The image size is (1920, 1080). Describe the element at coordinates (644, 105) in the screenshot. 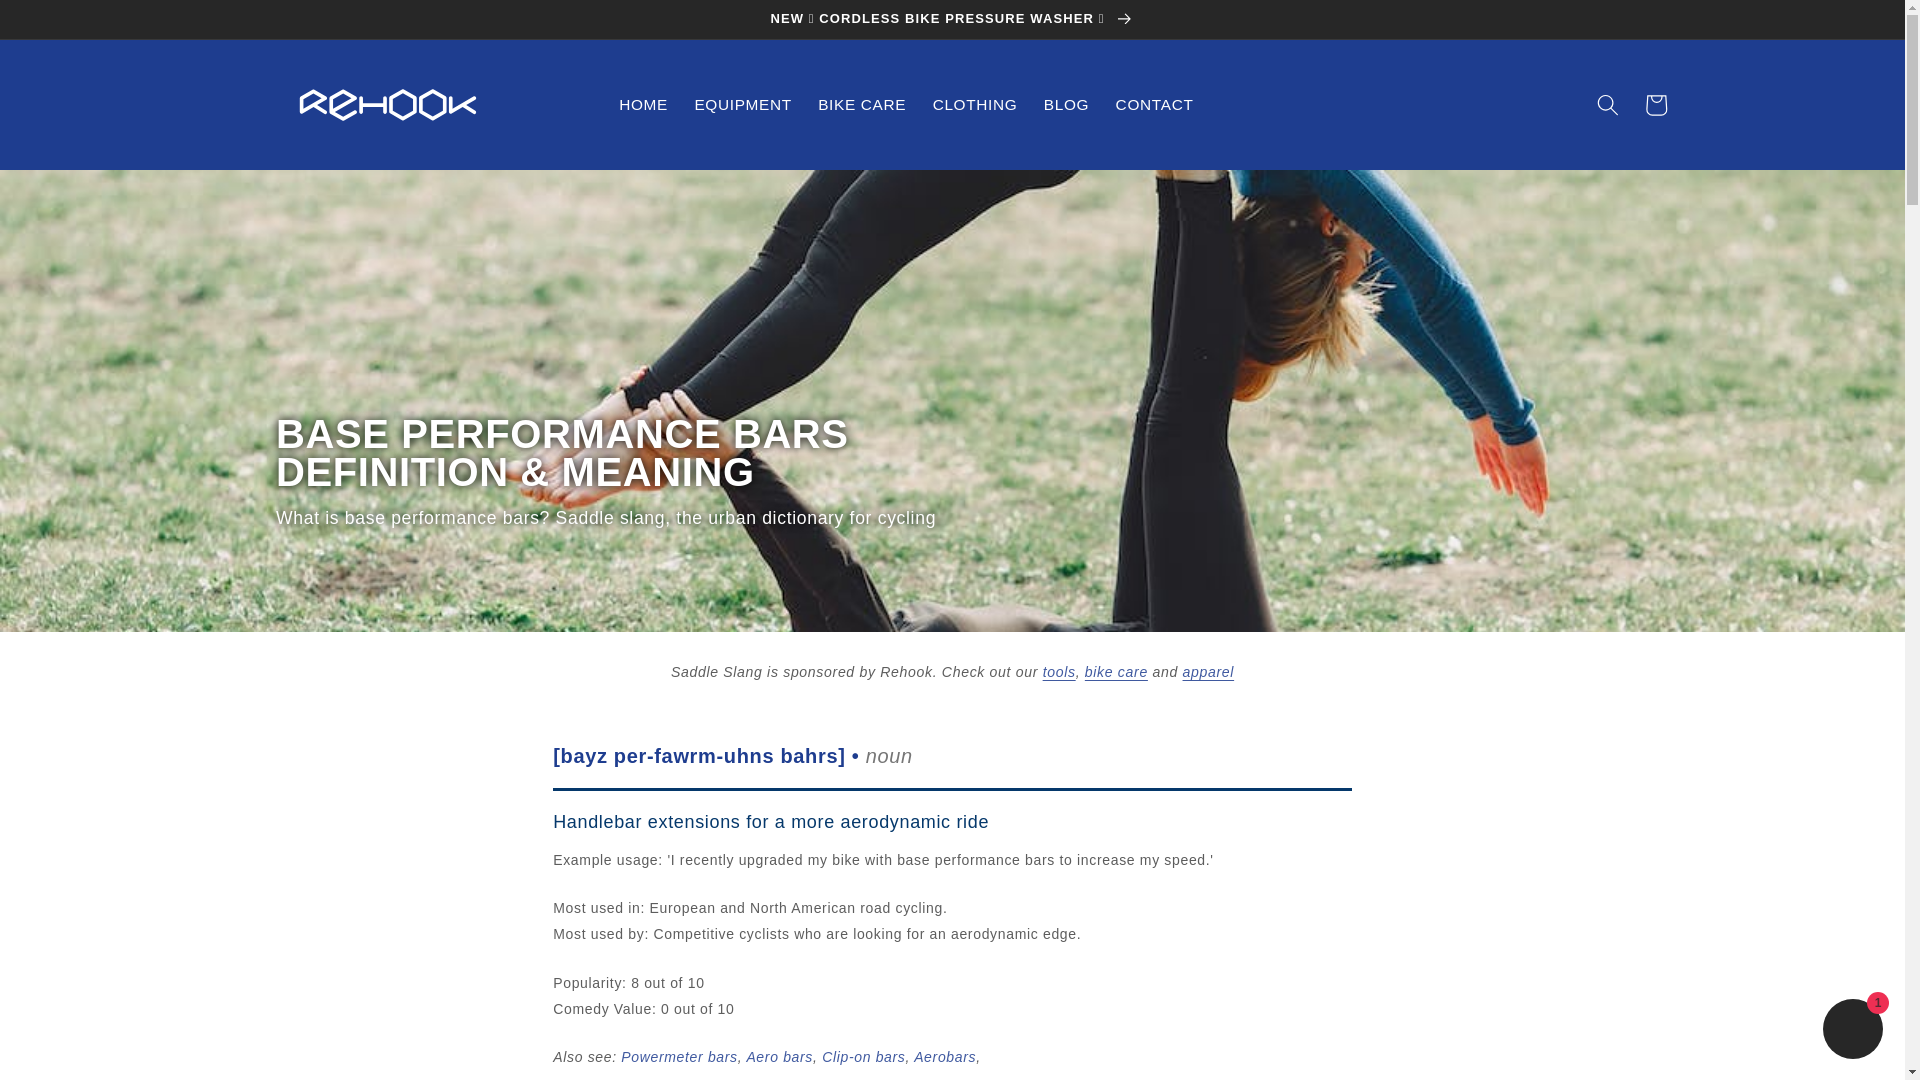

I see `HOME` at that location.